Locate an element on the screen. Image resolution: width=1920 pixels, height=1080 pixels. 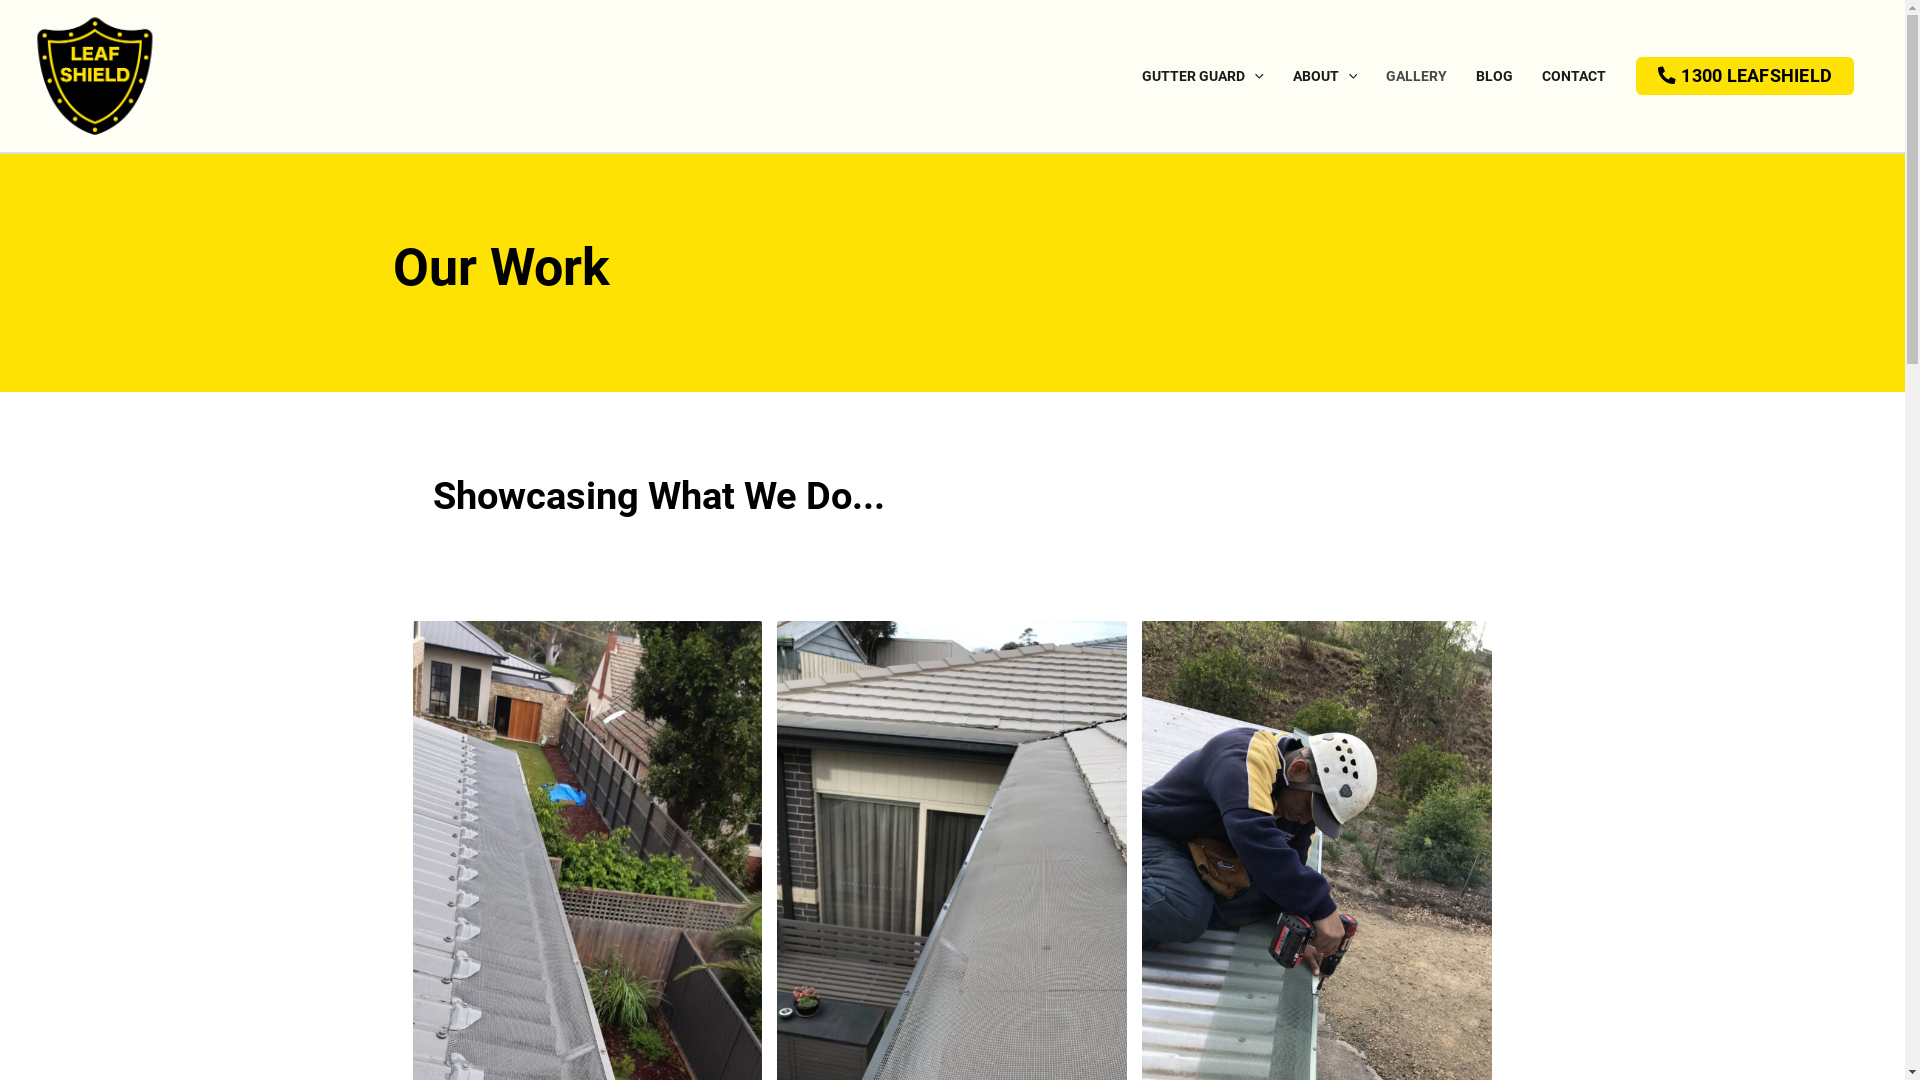
GUTTER GUARD is located at coordinates (1203, 77).